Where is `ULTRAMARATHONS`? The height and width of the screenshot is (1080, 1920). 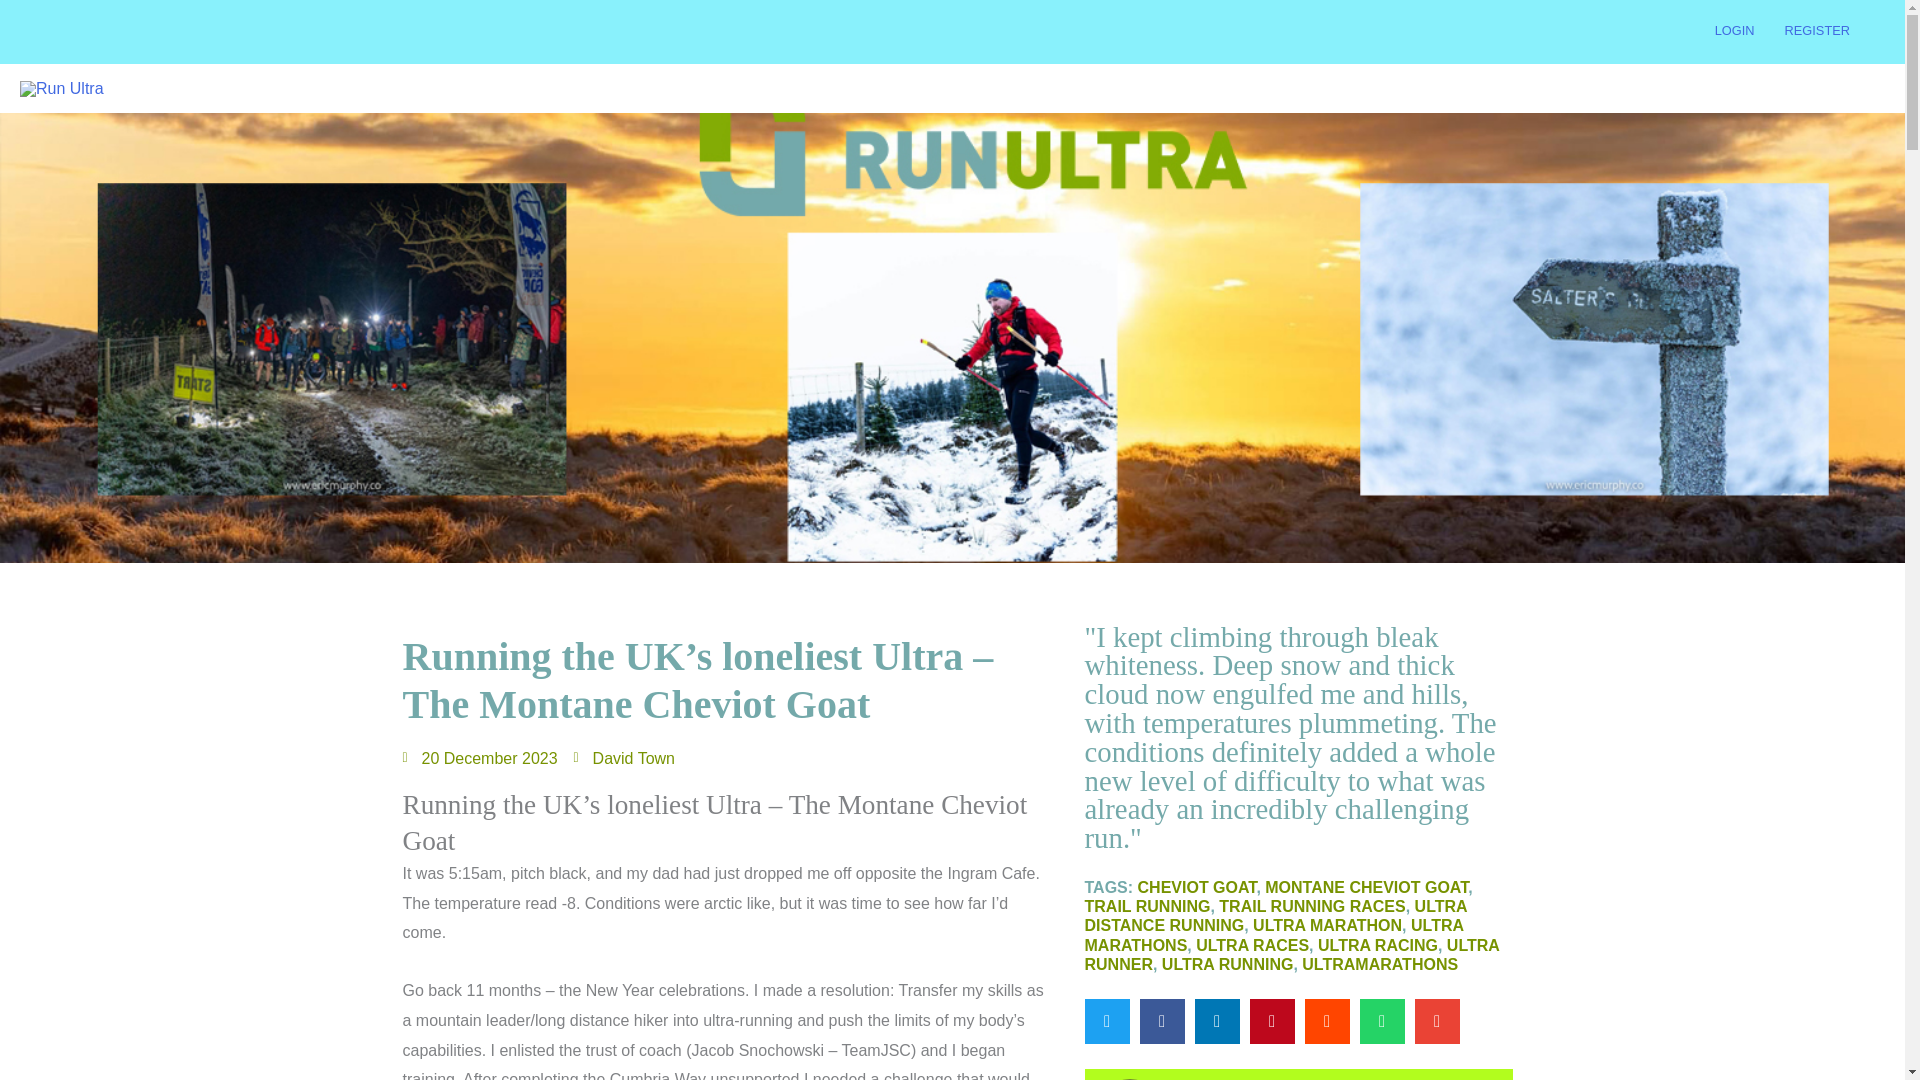 ULTRAMARATHONS is located at coordinates (1379, 964).